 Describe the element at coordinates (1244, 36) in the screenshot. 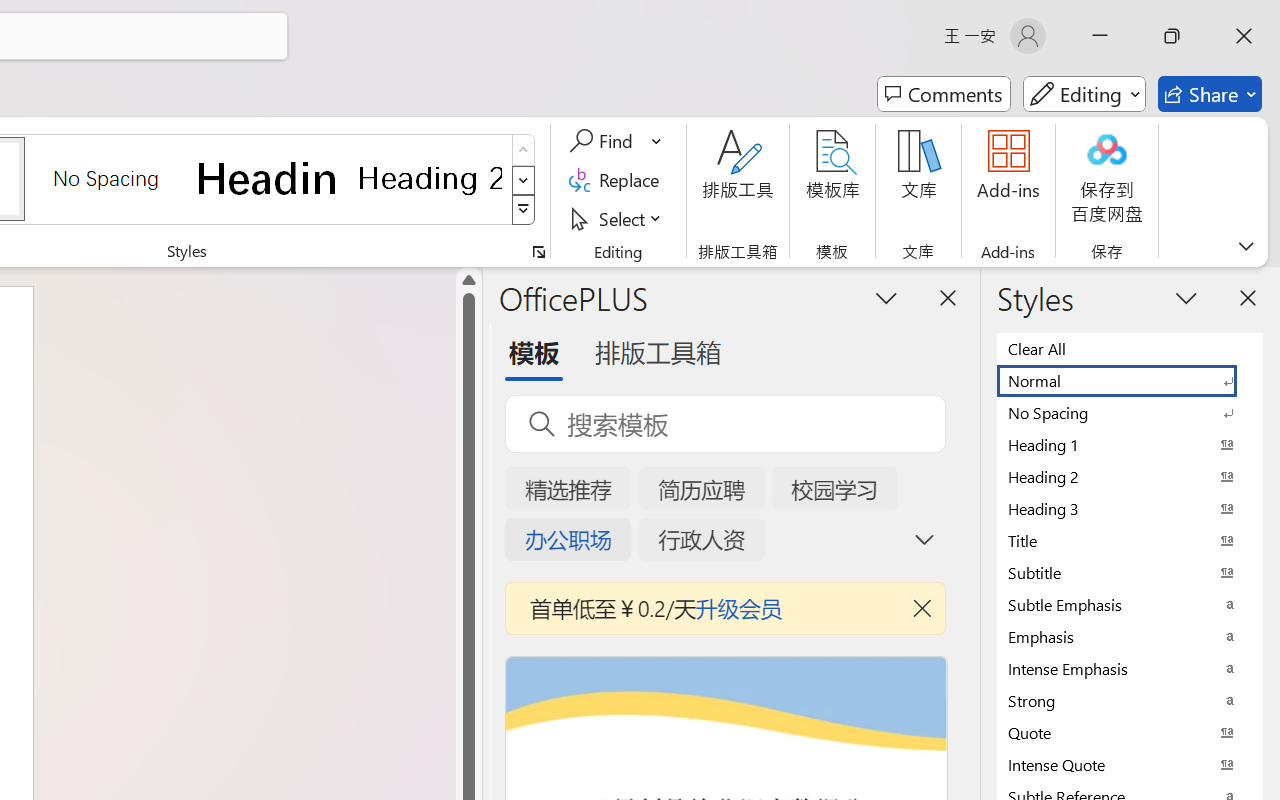

I see `Close` at that location.